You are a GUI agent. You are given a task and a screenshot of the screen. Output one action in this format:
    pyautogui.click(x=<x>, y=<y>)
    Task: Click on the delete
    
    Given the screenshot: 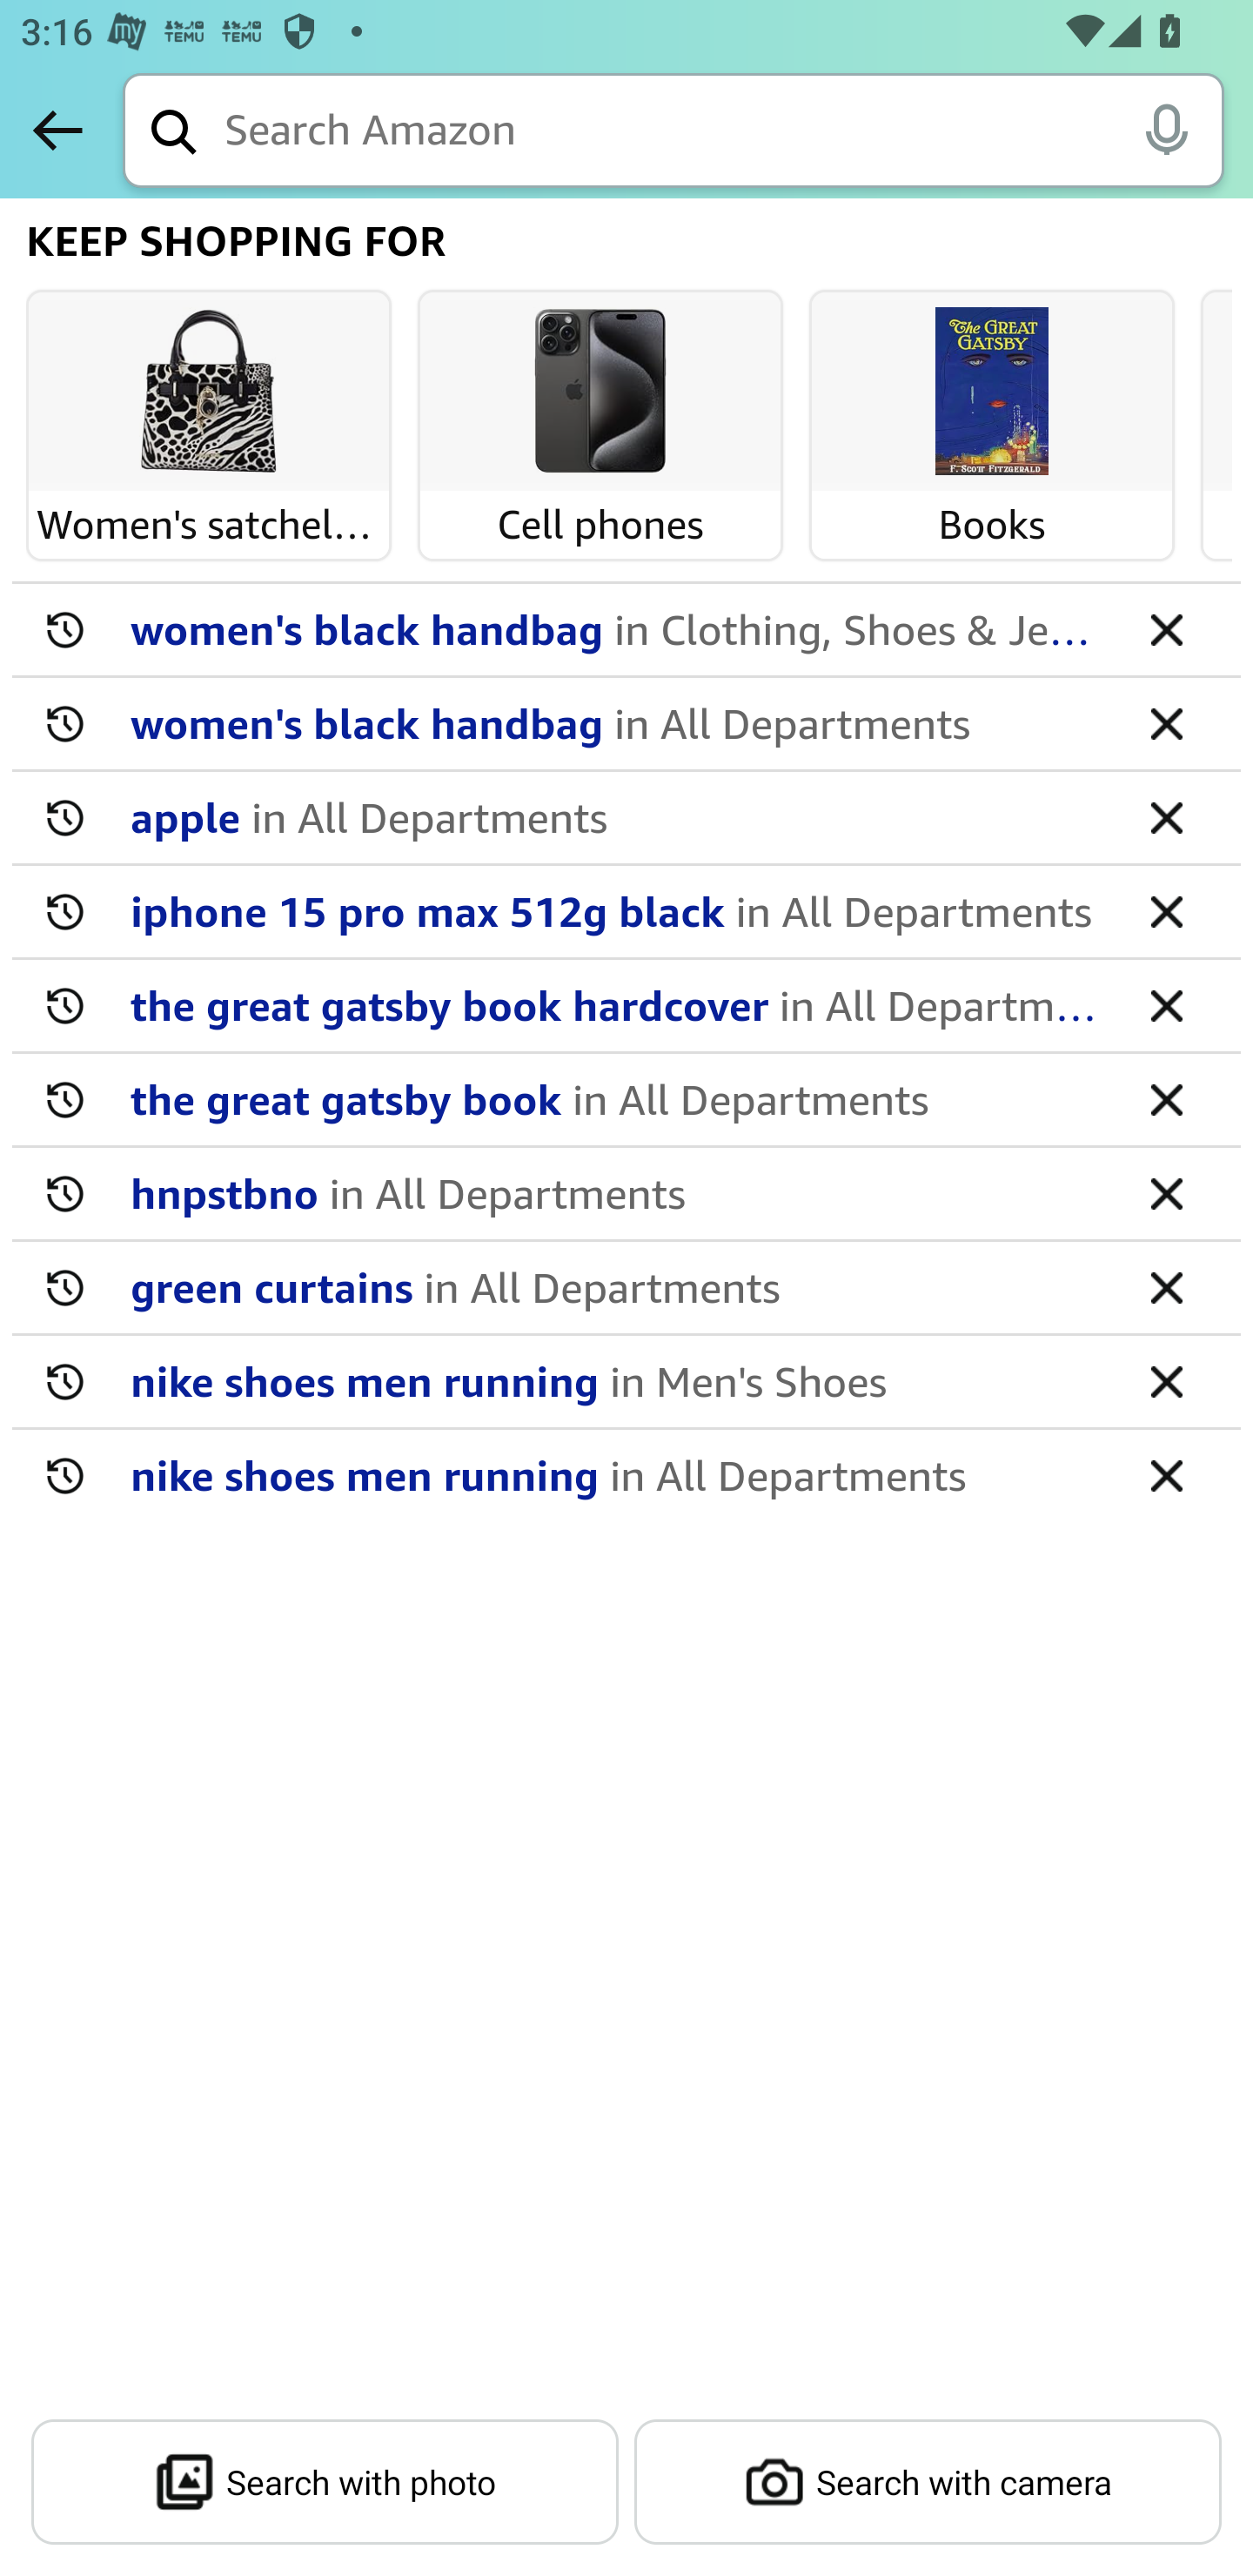 What is the action you would take?
    pyautogui.click(x=1166, y=1380)
    